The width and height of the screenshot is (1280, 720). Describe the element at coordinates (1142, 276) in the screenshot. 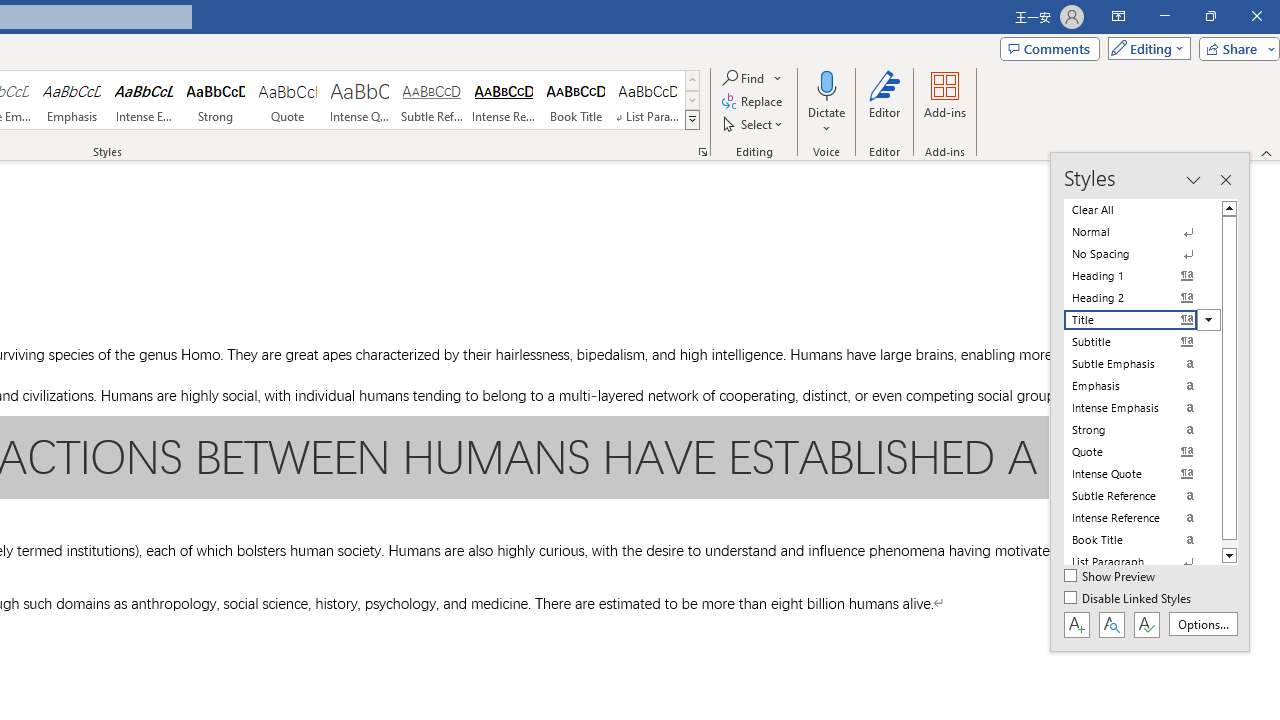

I see `Heading 1` at that location.